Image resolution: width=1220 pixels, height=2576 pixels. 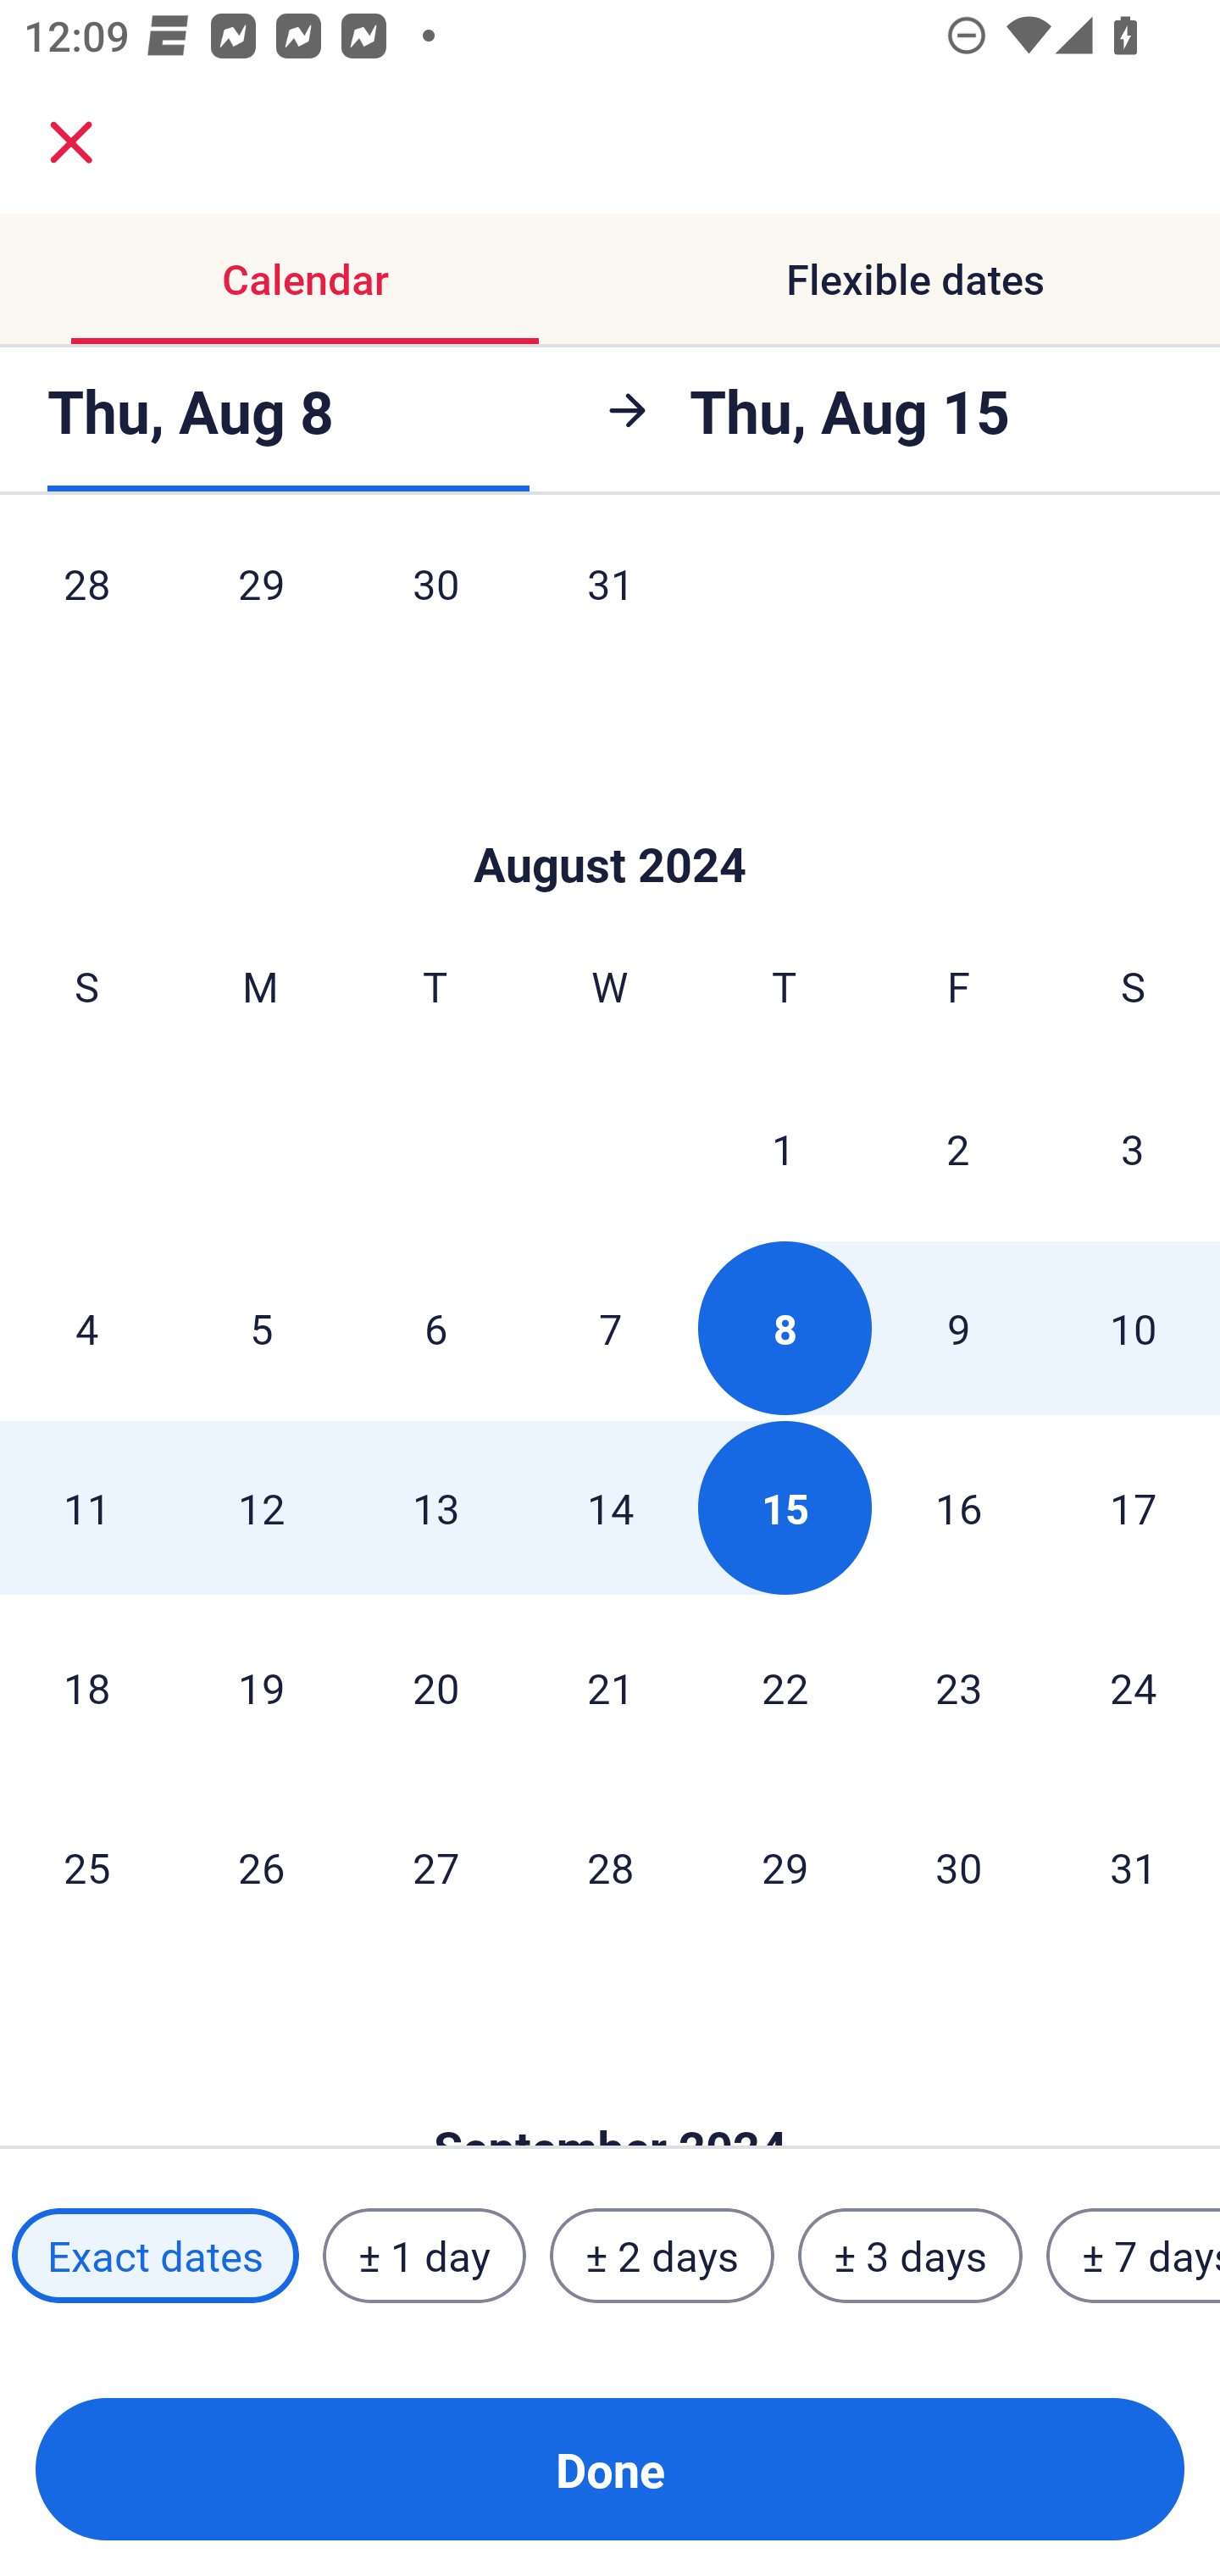 What do you see at coordinates (958, 1149) in the screenshot?
I see `2 Friday, August 2, 2024` at bounding box center [958, 1149].